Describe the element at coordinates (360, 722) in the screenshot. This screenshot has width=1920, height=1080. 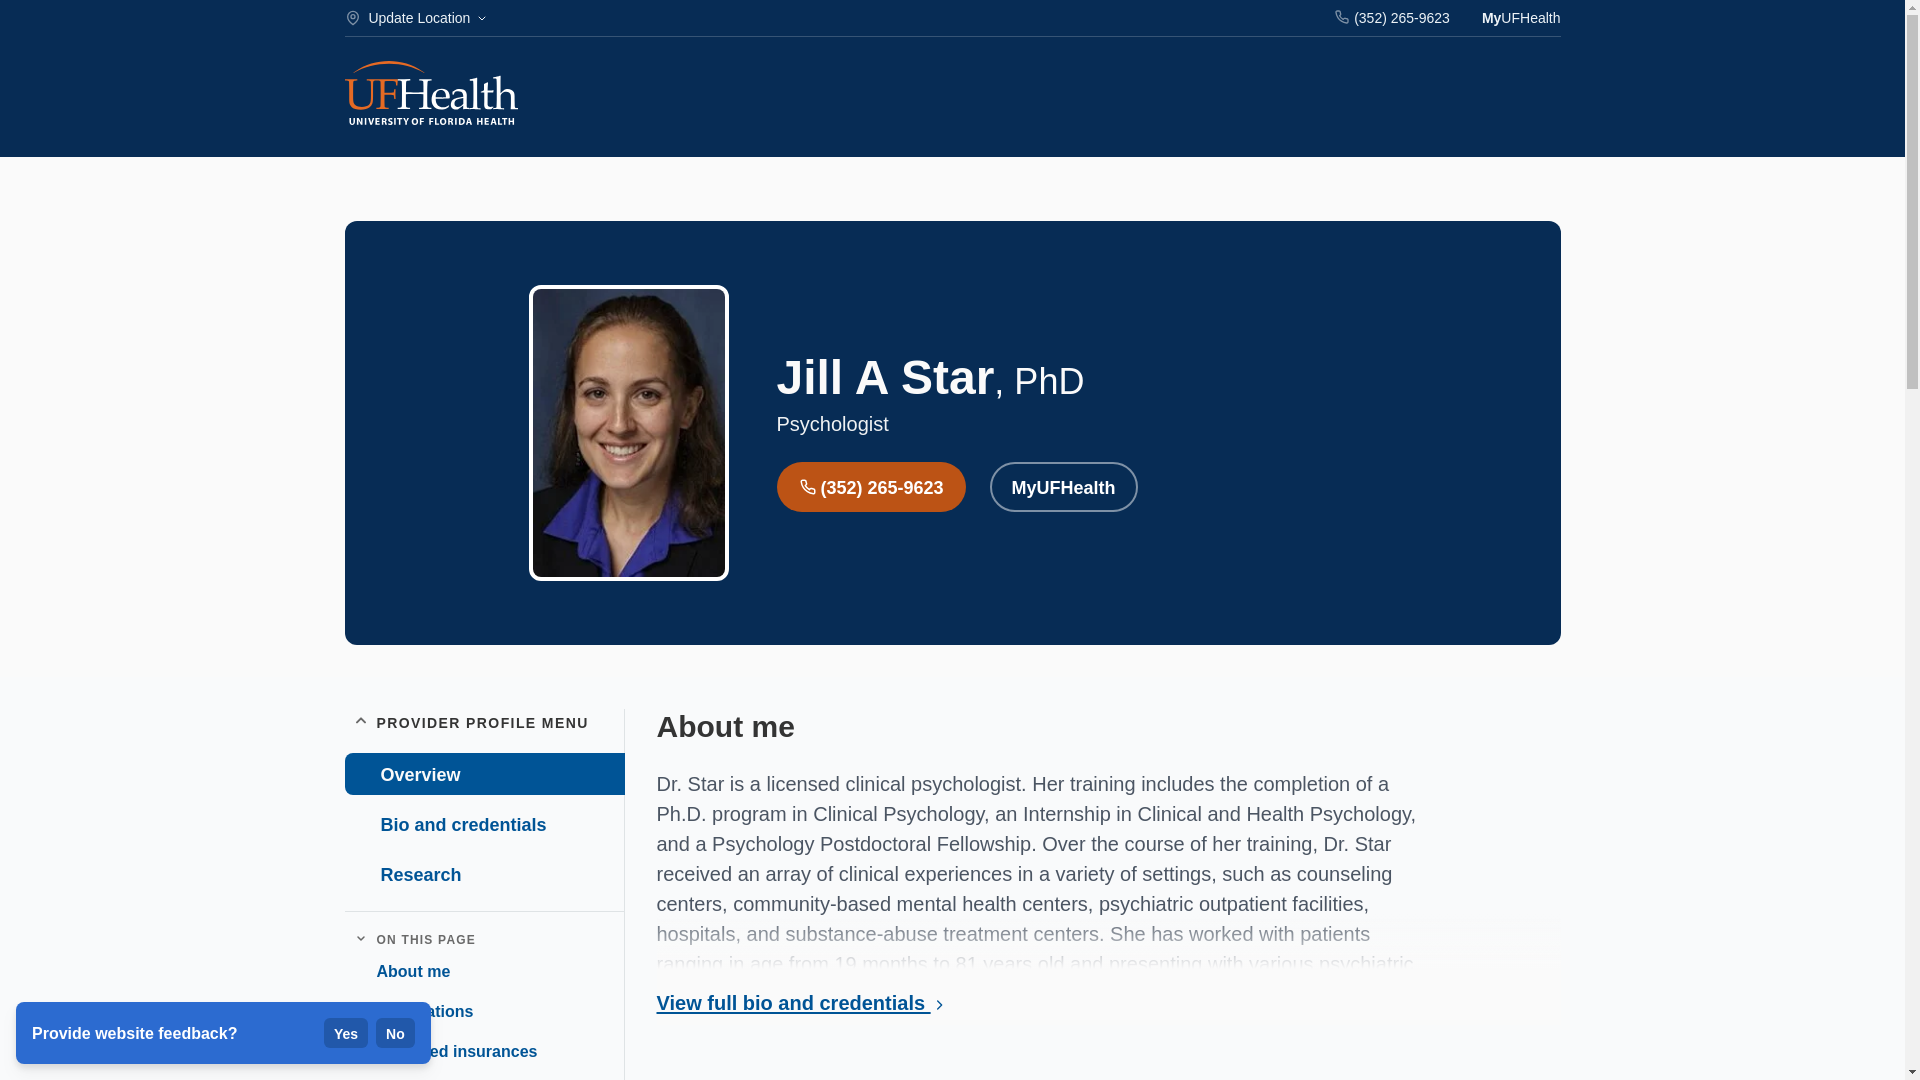
I see `Collapse Provider profile Menu` at that location.